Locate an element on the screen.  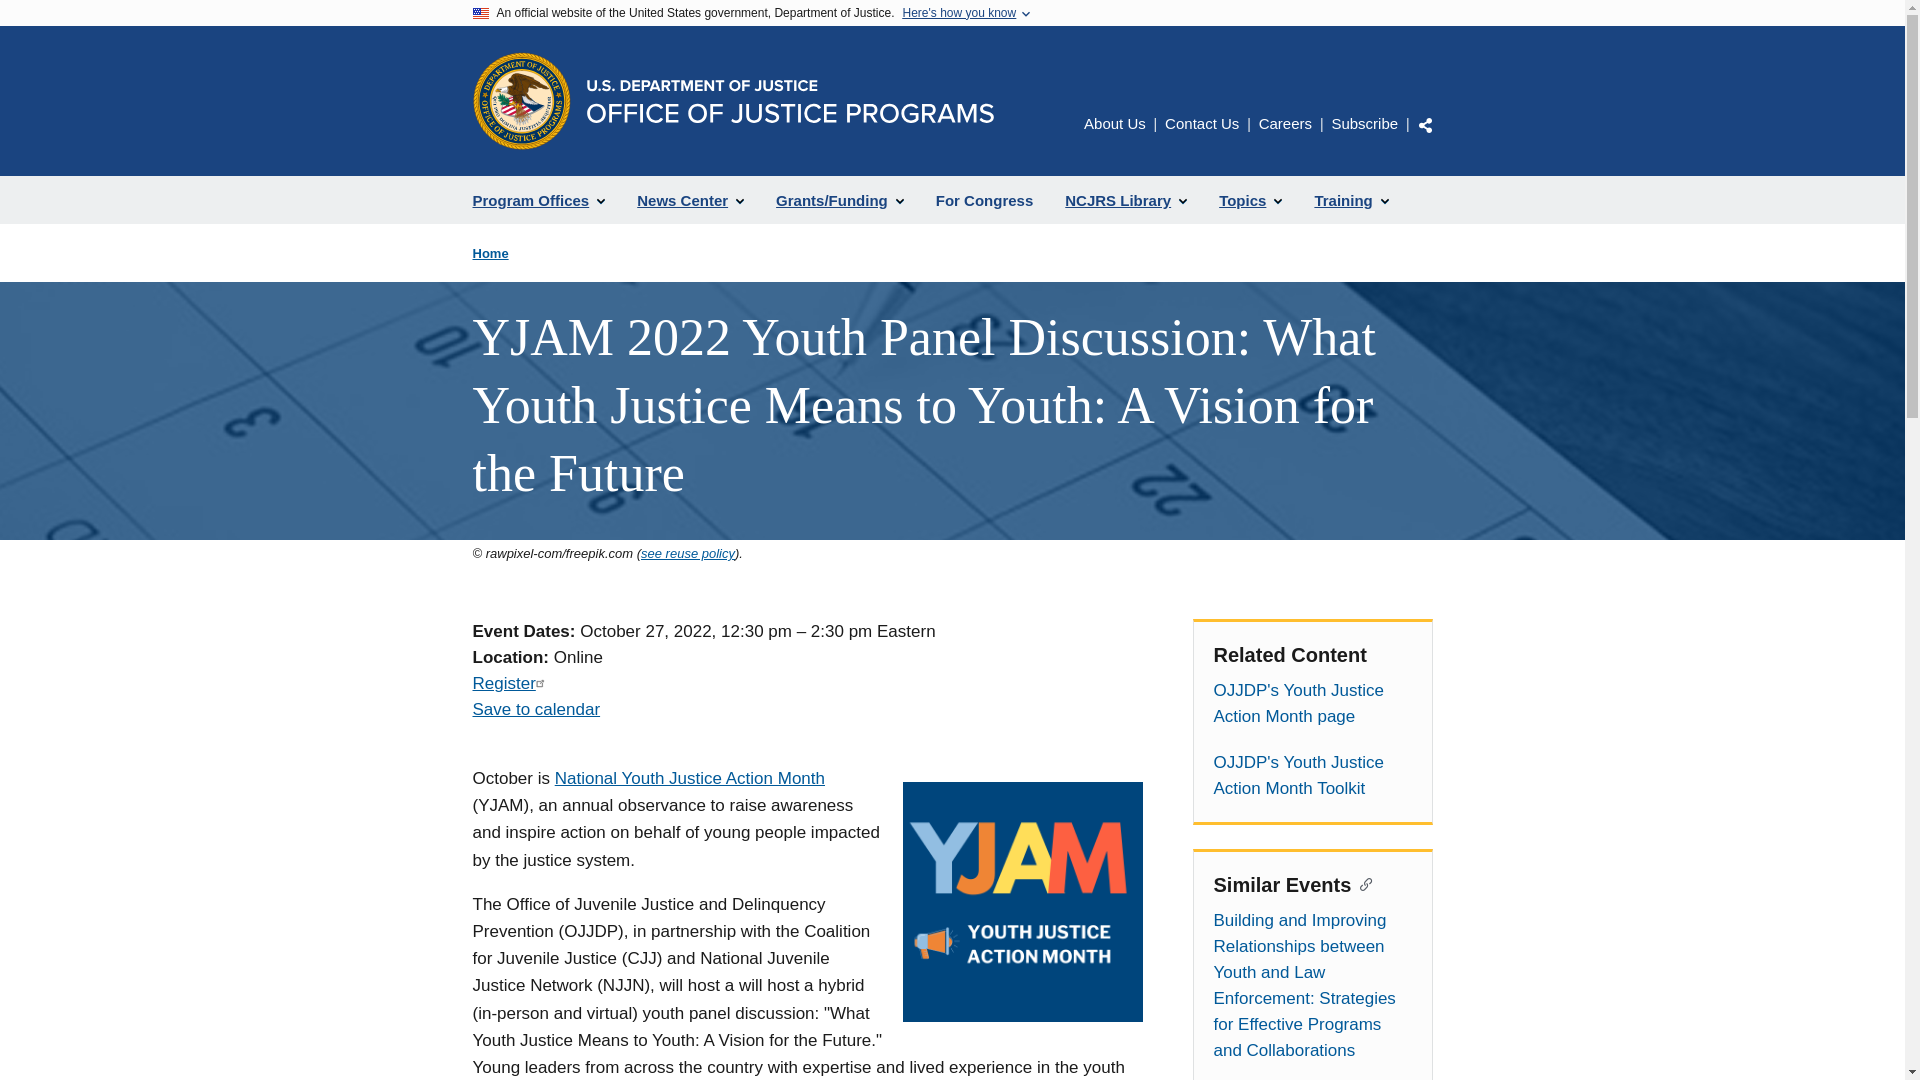
Share is located at coordinates (1425, 124).